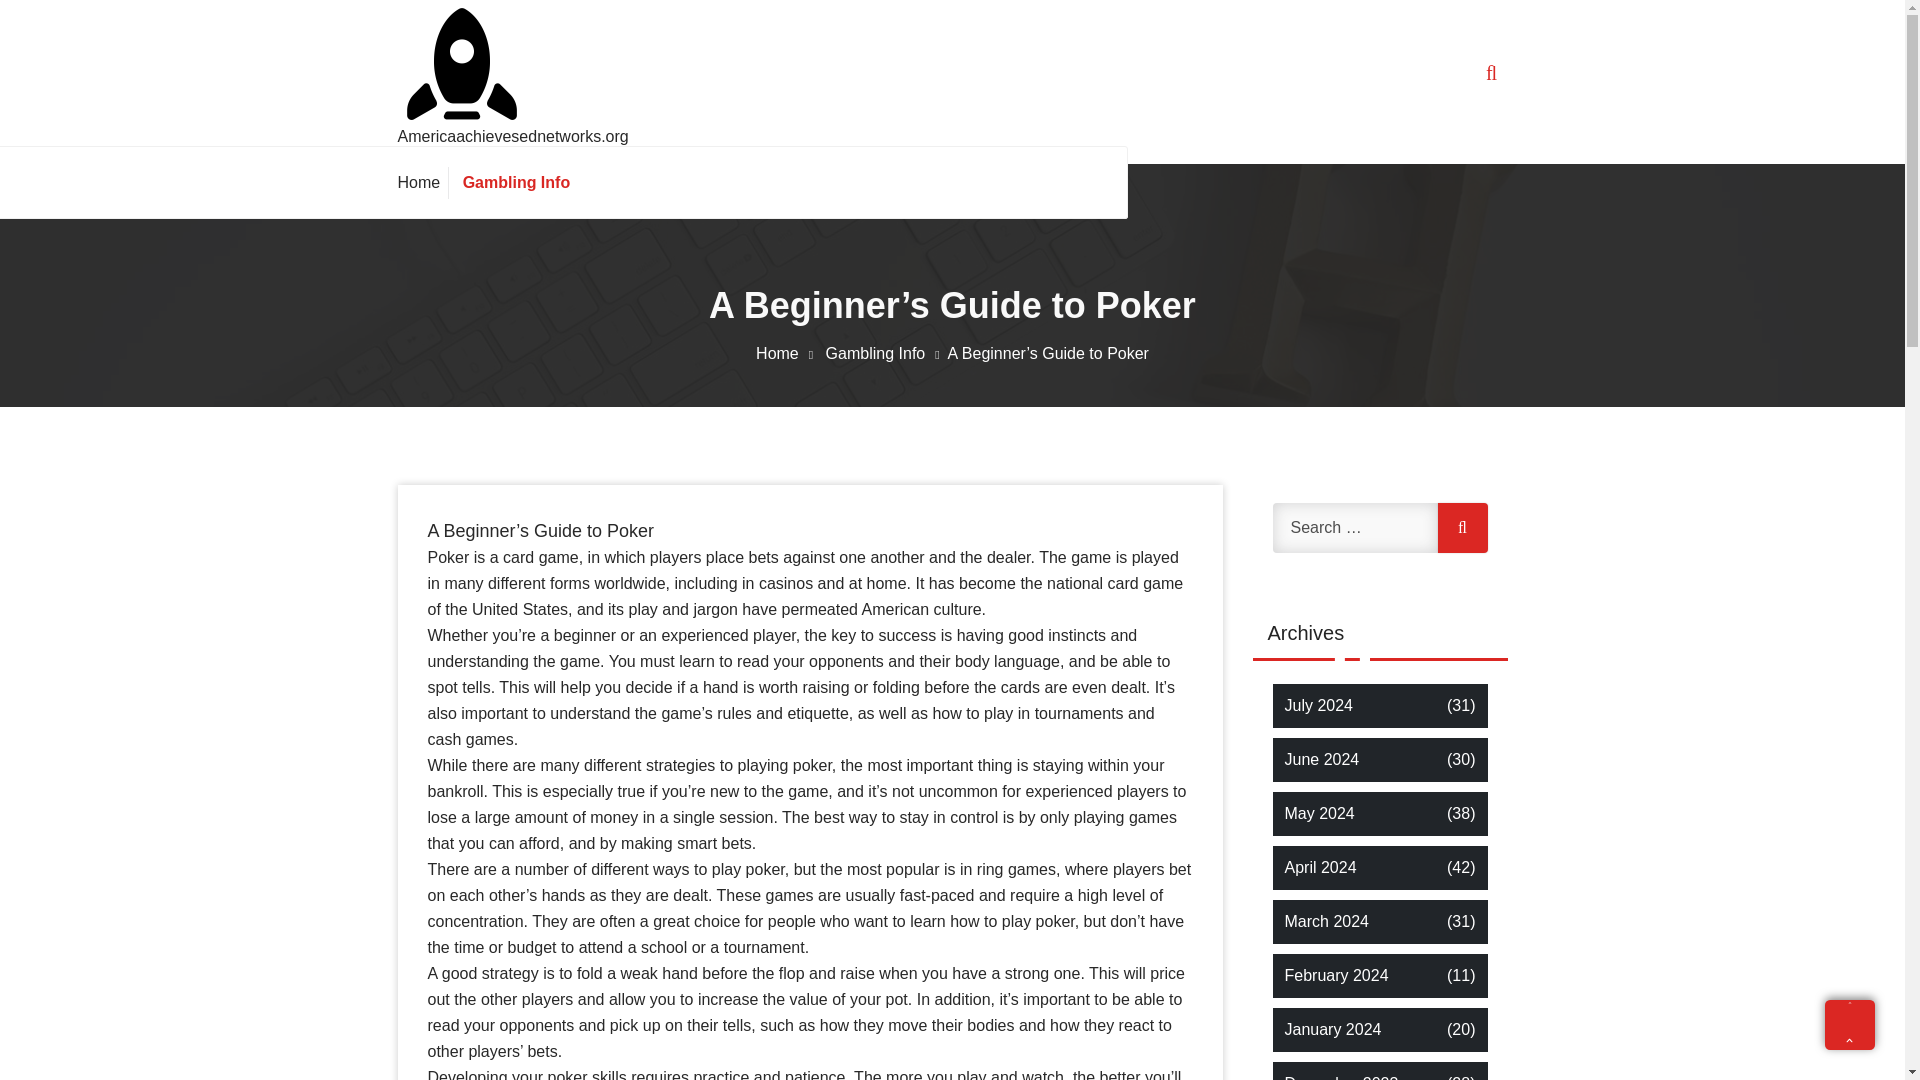 Image resolution: width=1920 pixels, height=1080 pixels. I want to click on March 2024, so click(1326, 922).